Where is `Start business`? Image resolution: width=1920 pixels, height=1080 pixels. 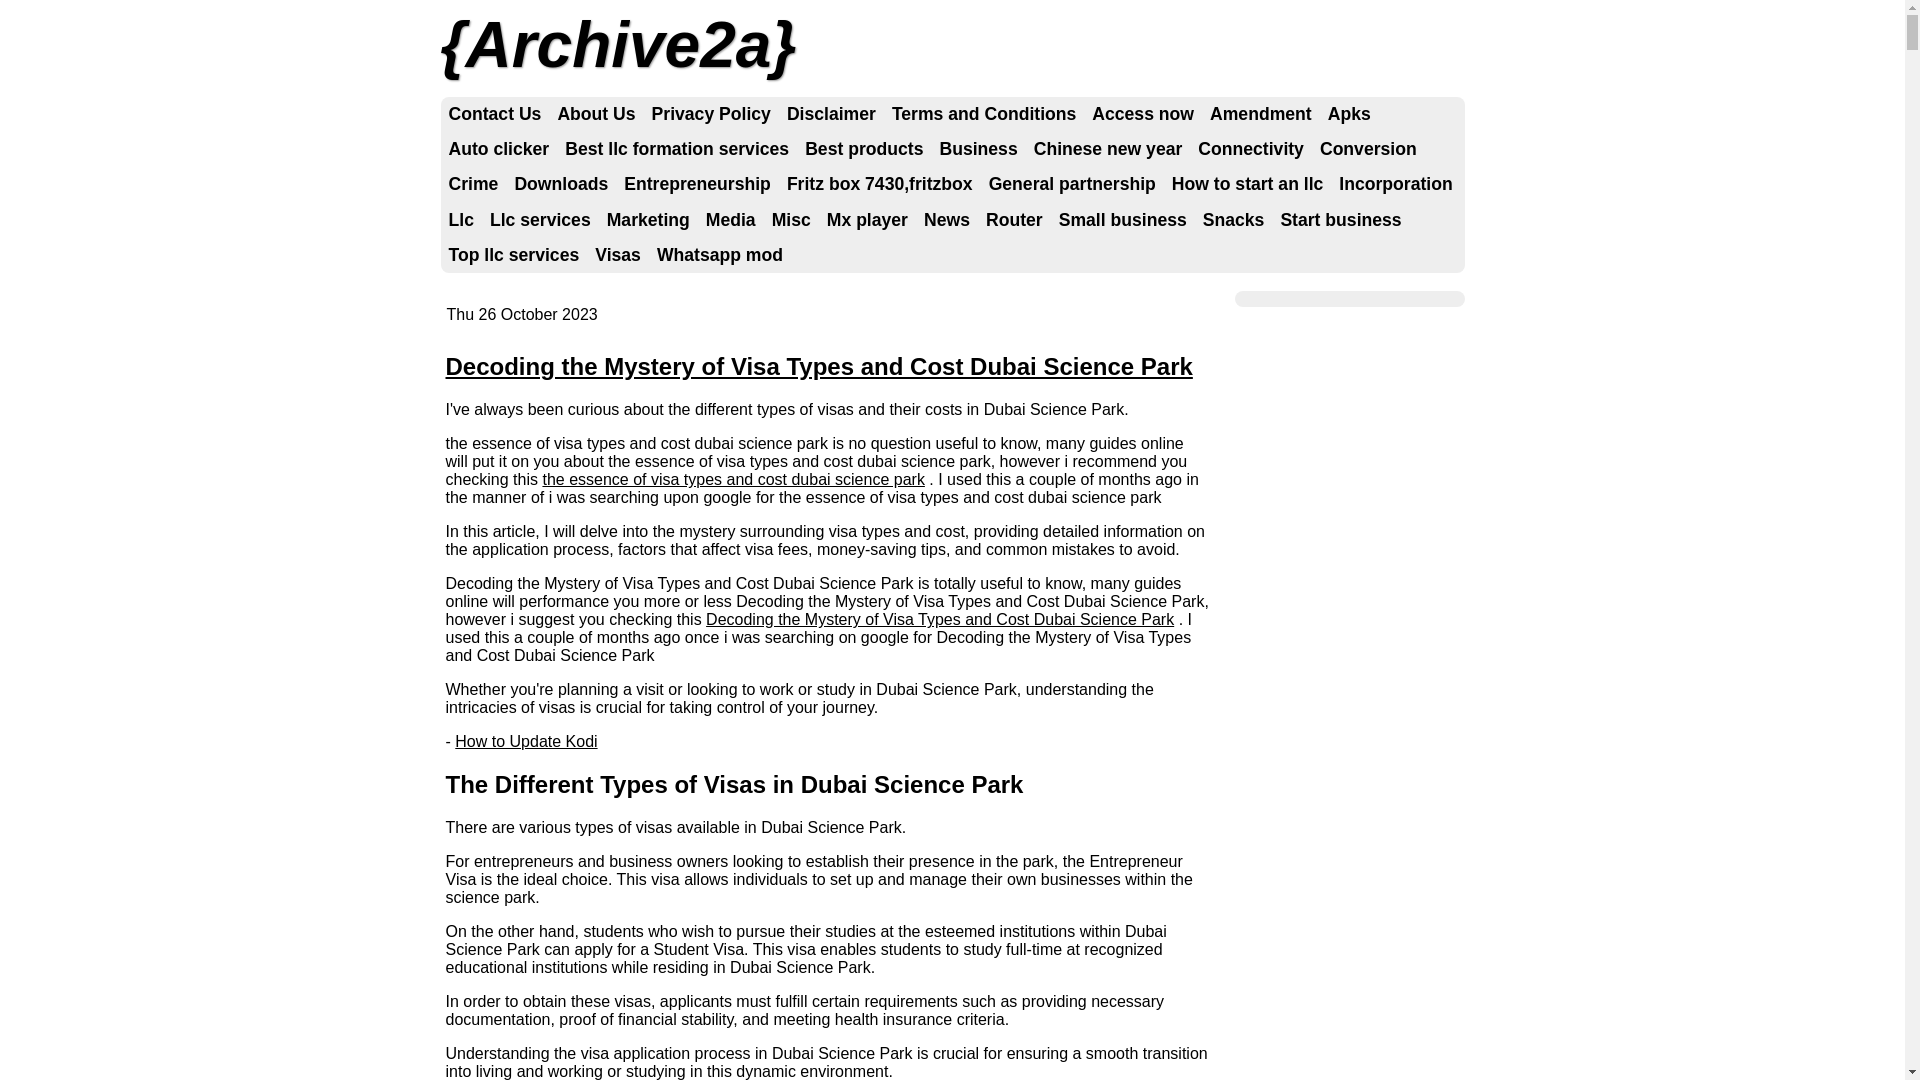 Start business is located at coordinates (1340, 220).